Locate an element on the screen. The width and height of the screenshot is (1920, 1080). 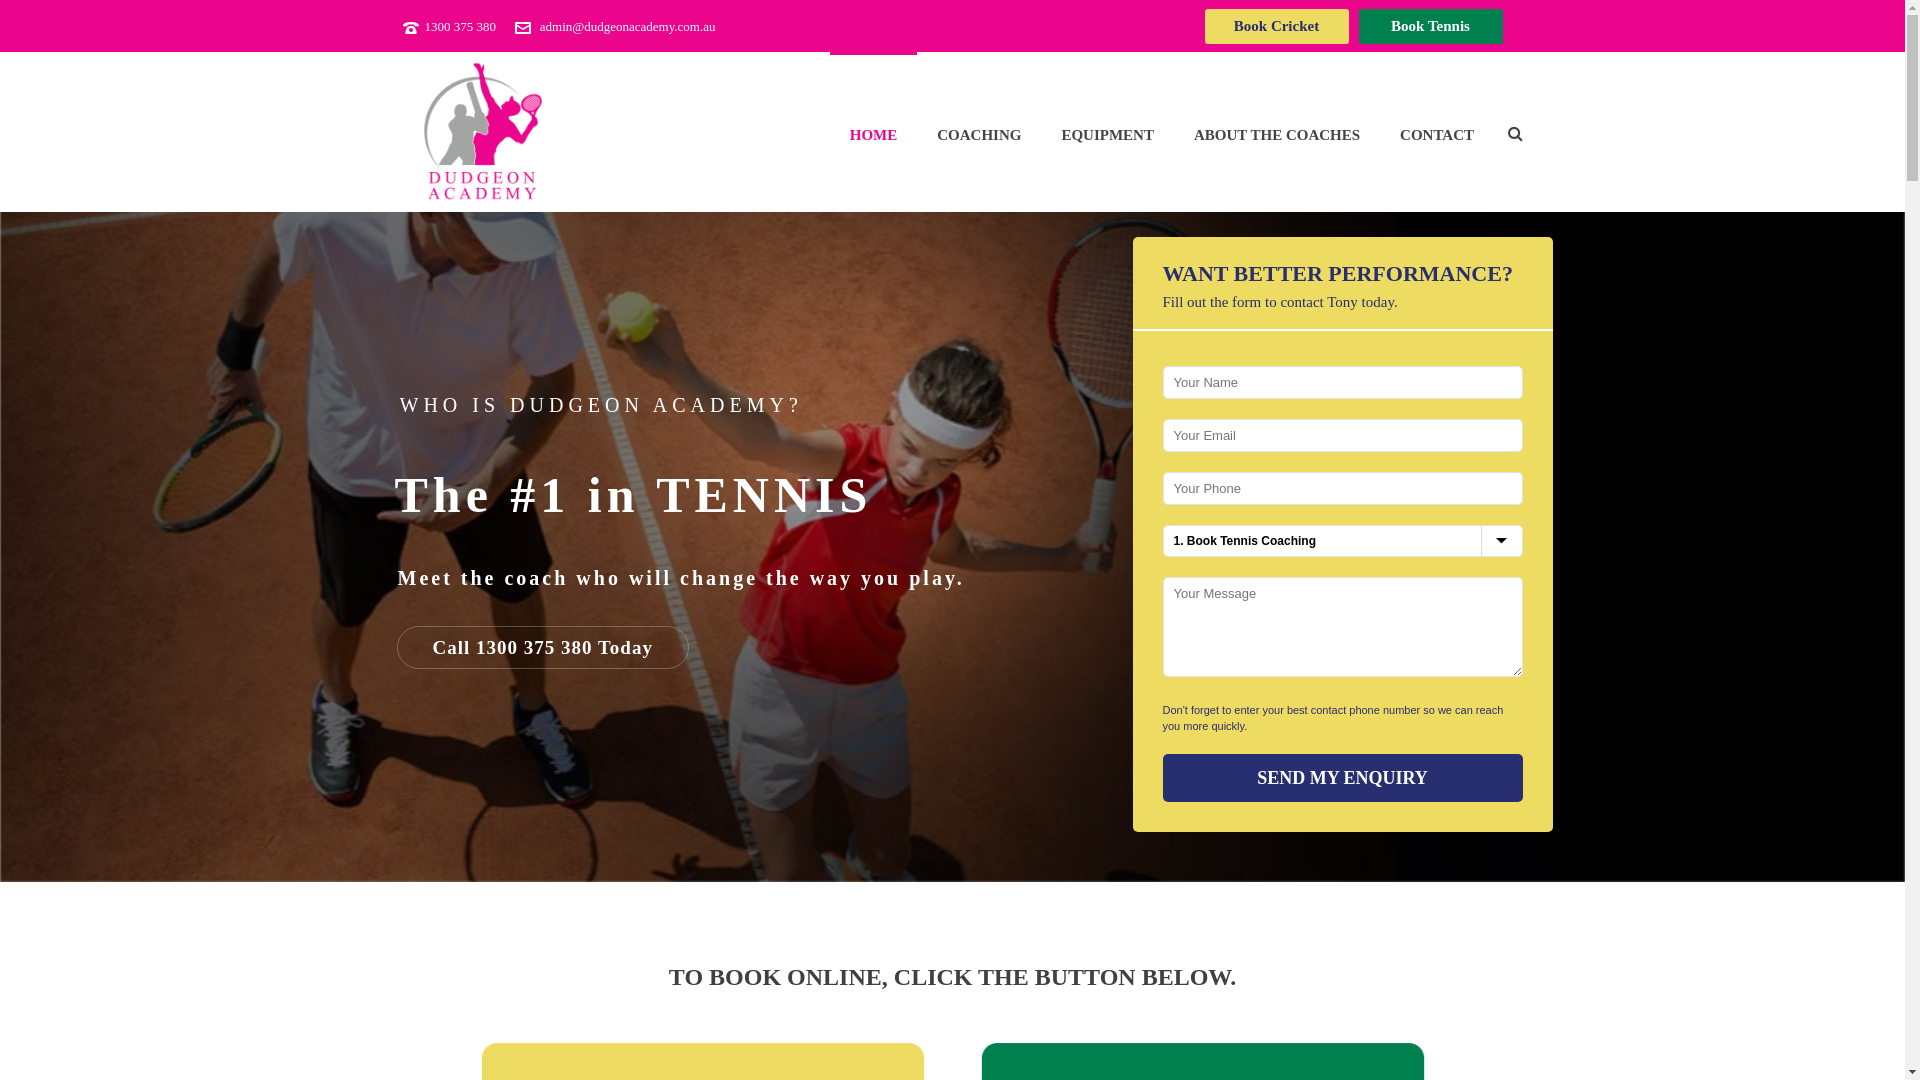
ABOUT THE COACHES is located at coordinates (1277, 132).